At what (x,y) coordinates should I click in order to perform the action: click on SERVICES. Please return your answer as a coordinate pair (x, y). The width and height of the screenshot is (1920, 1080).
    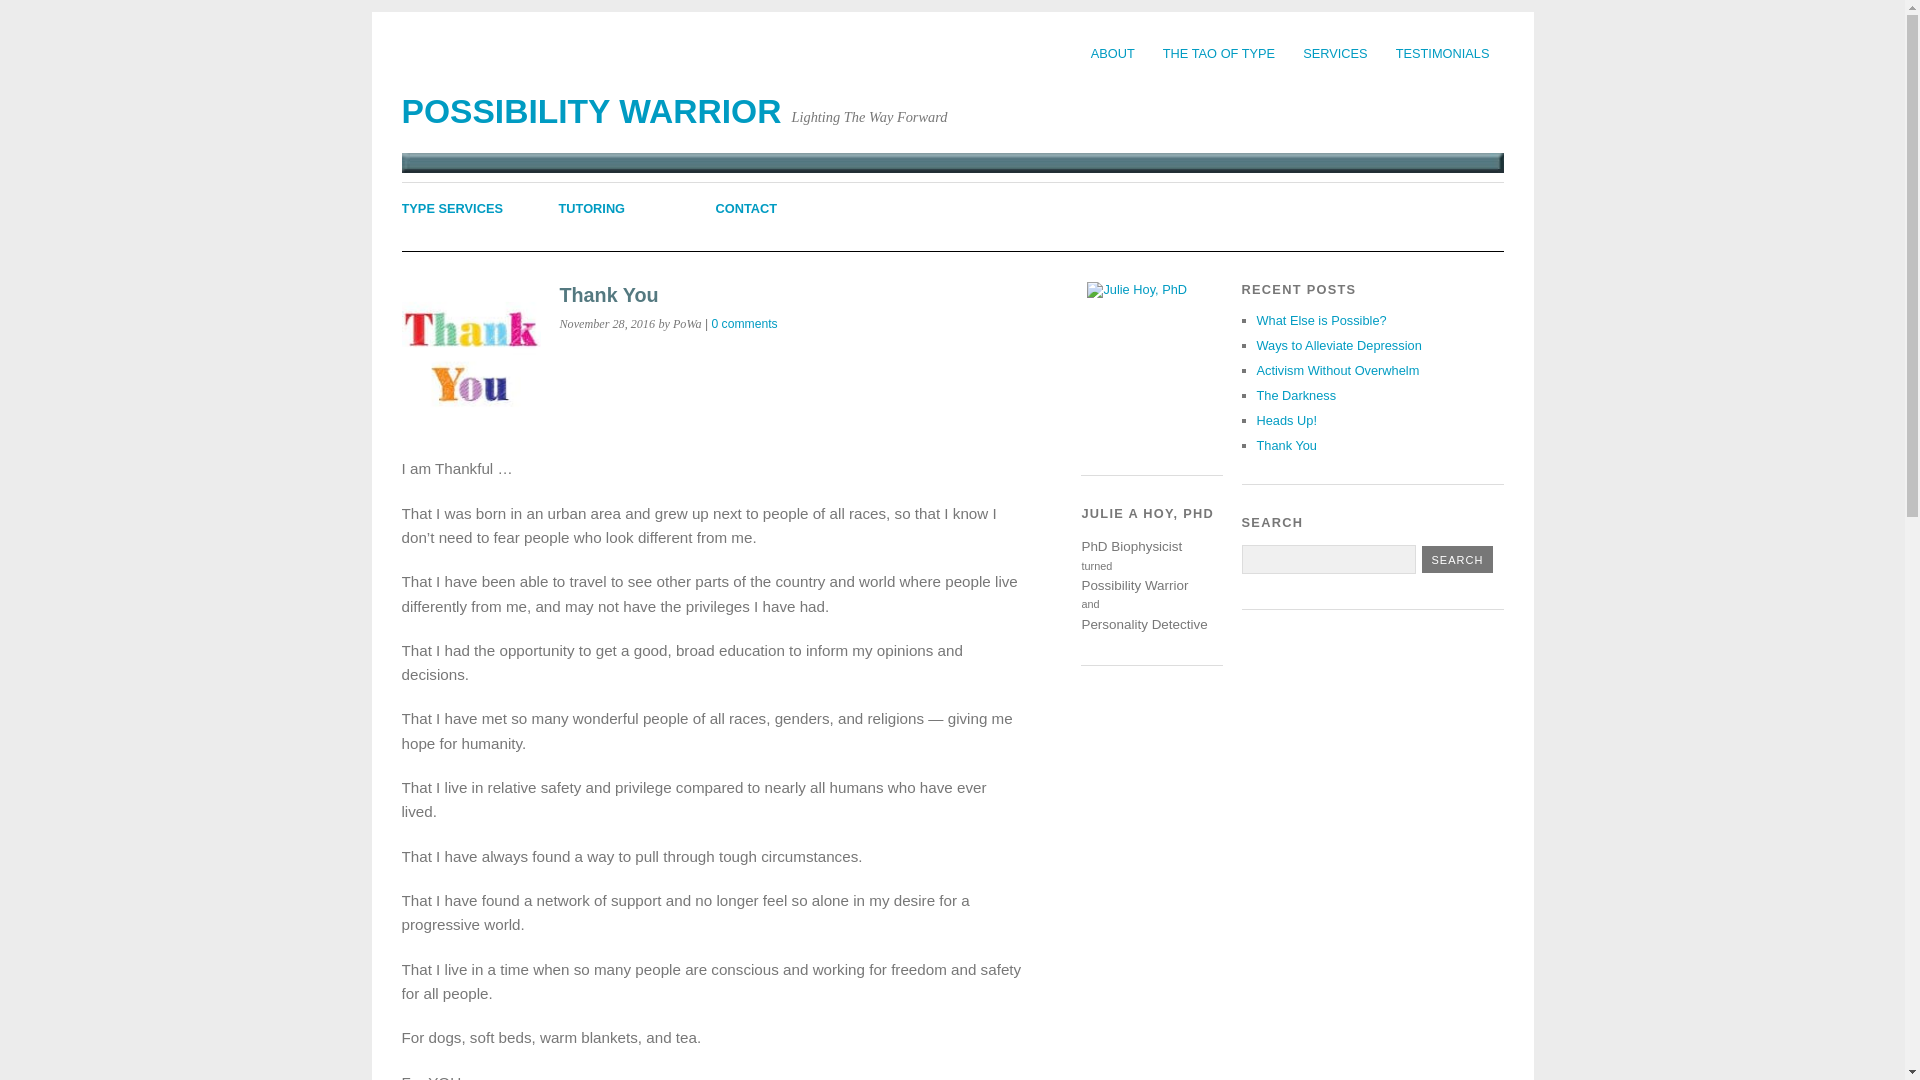
    Looking at the image, I should click on (1334, 53).